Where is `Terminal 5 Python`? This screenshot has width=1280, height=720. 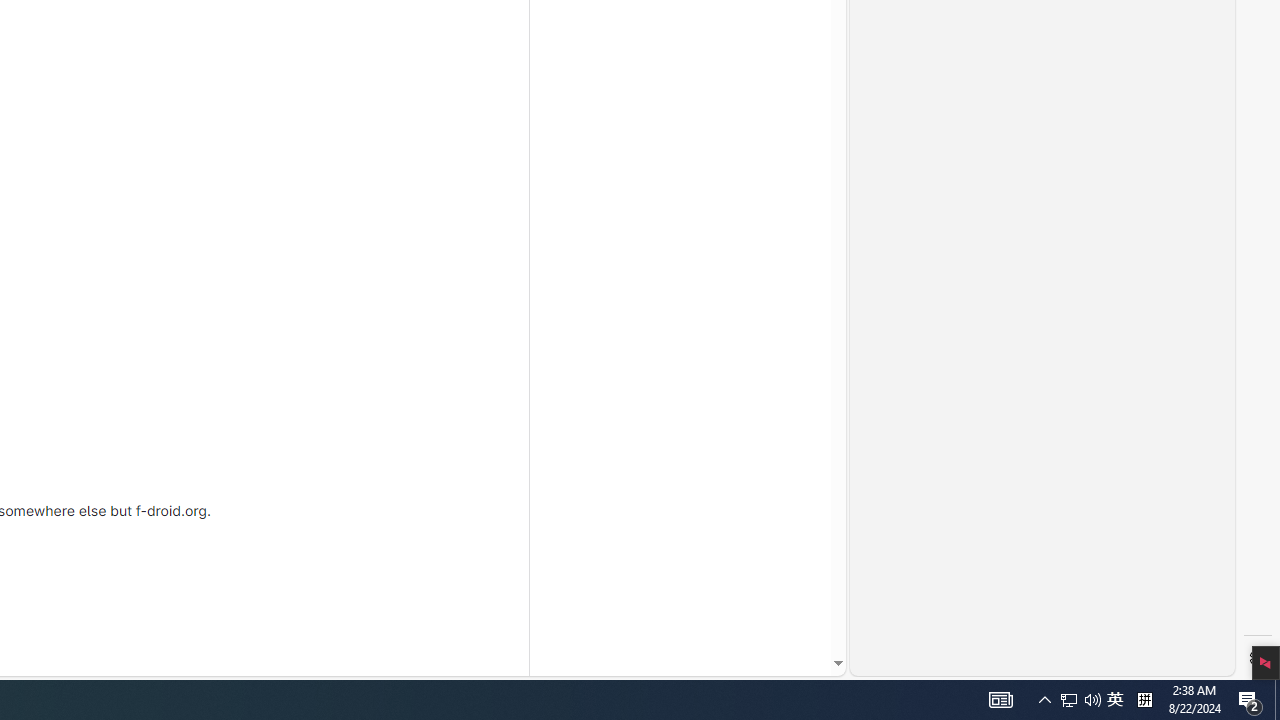 Terminal 5 Python is located at coordinates (1220, 278).